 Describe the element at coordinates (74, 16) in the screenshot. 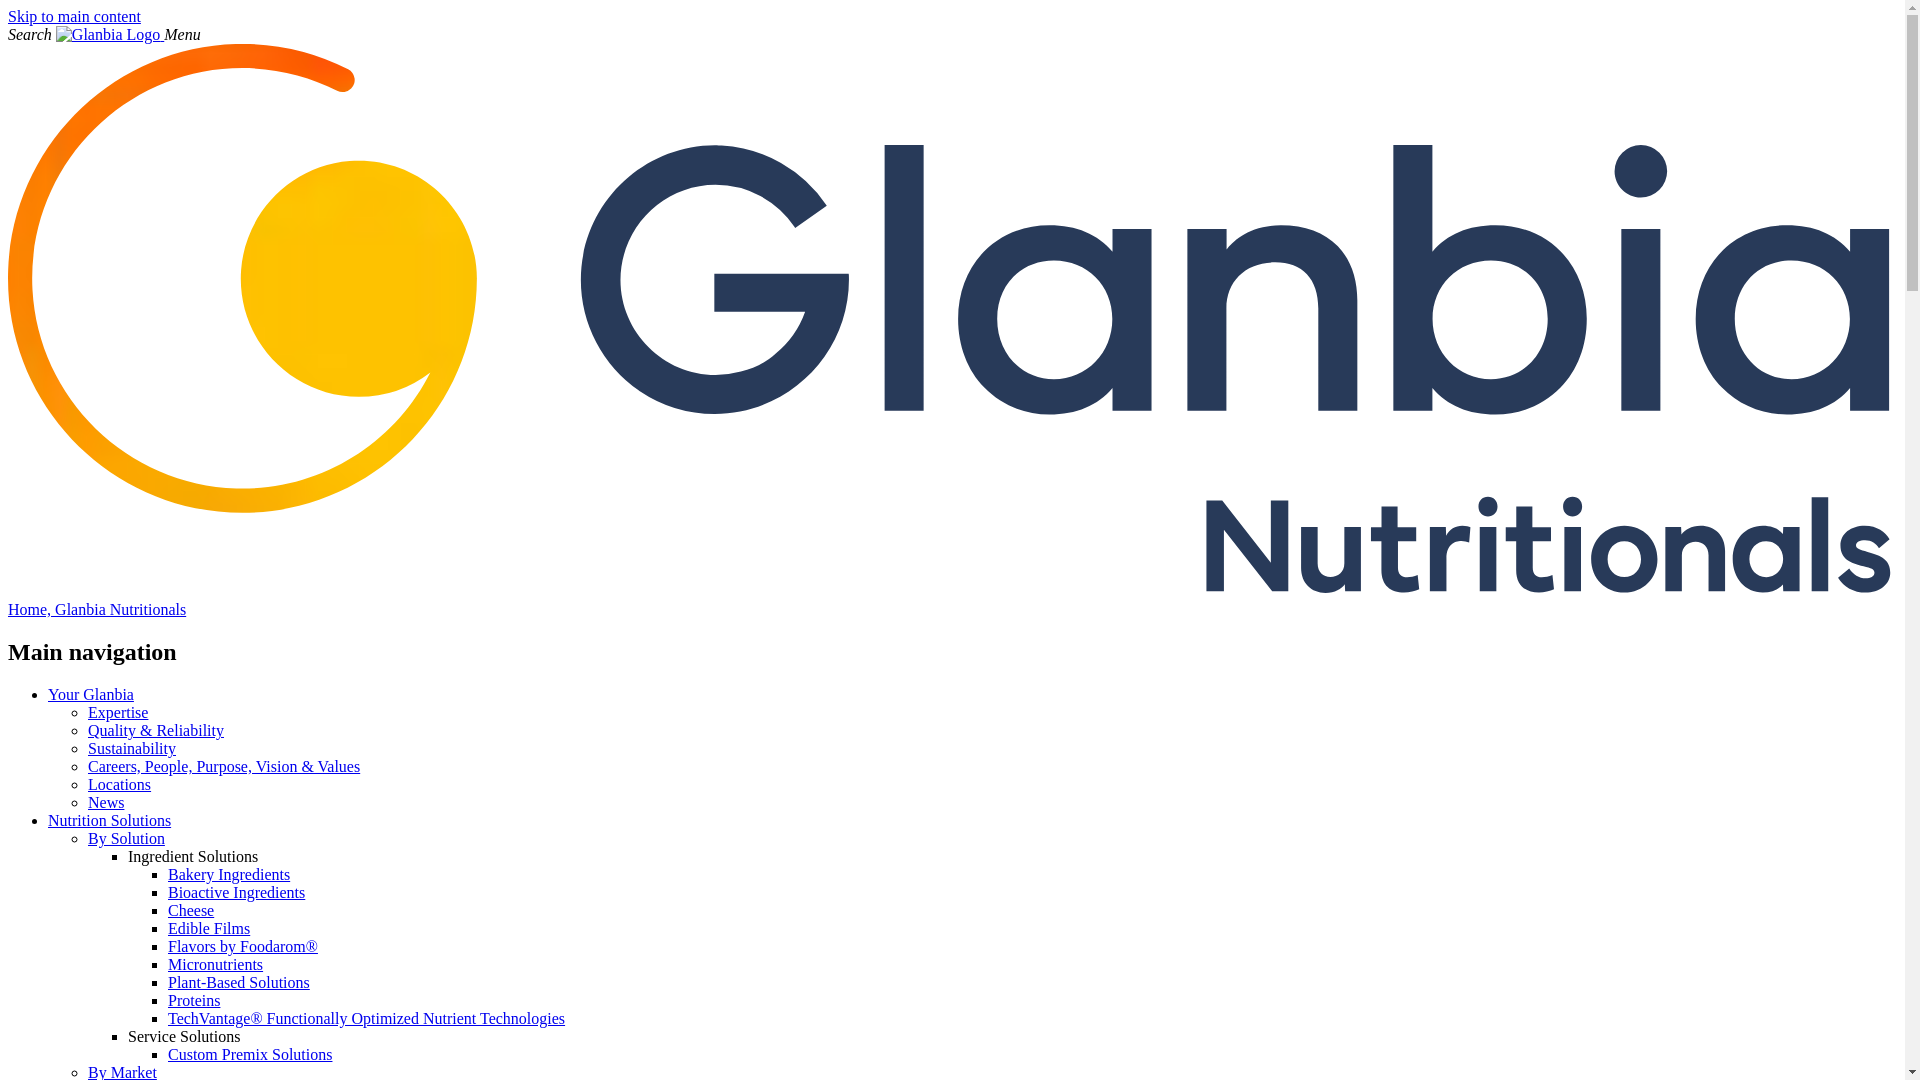

I see `Skip to main content` at that location.